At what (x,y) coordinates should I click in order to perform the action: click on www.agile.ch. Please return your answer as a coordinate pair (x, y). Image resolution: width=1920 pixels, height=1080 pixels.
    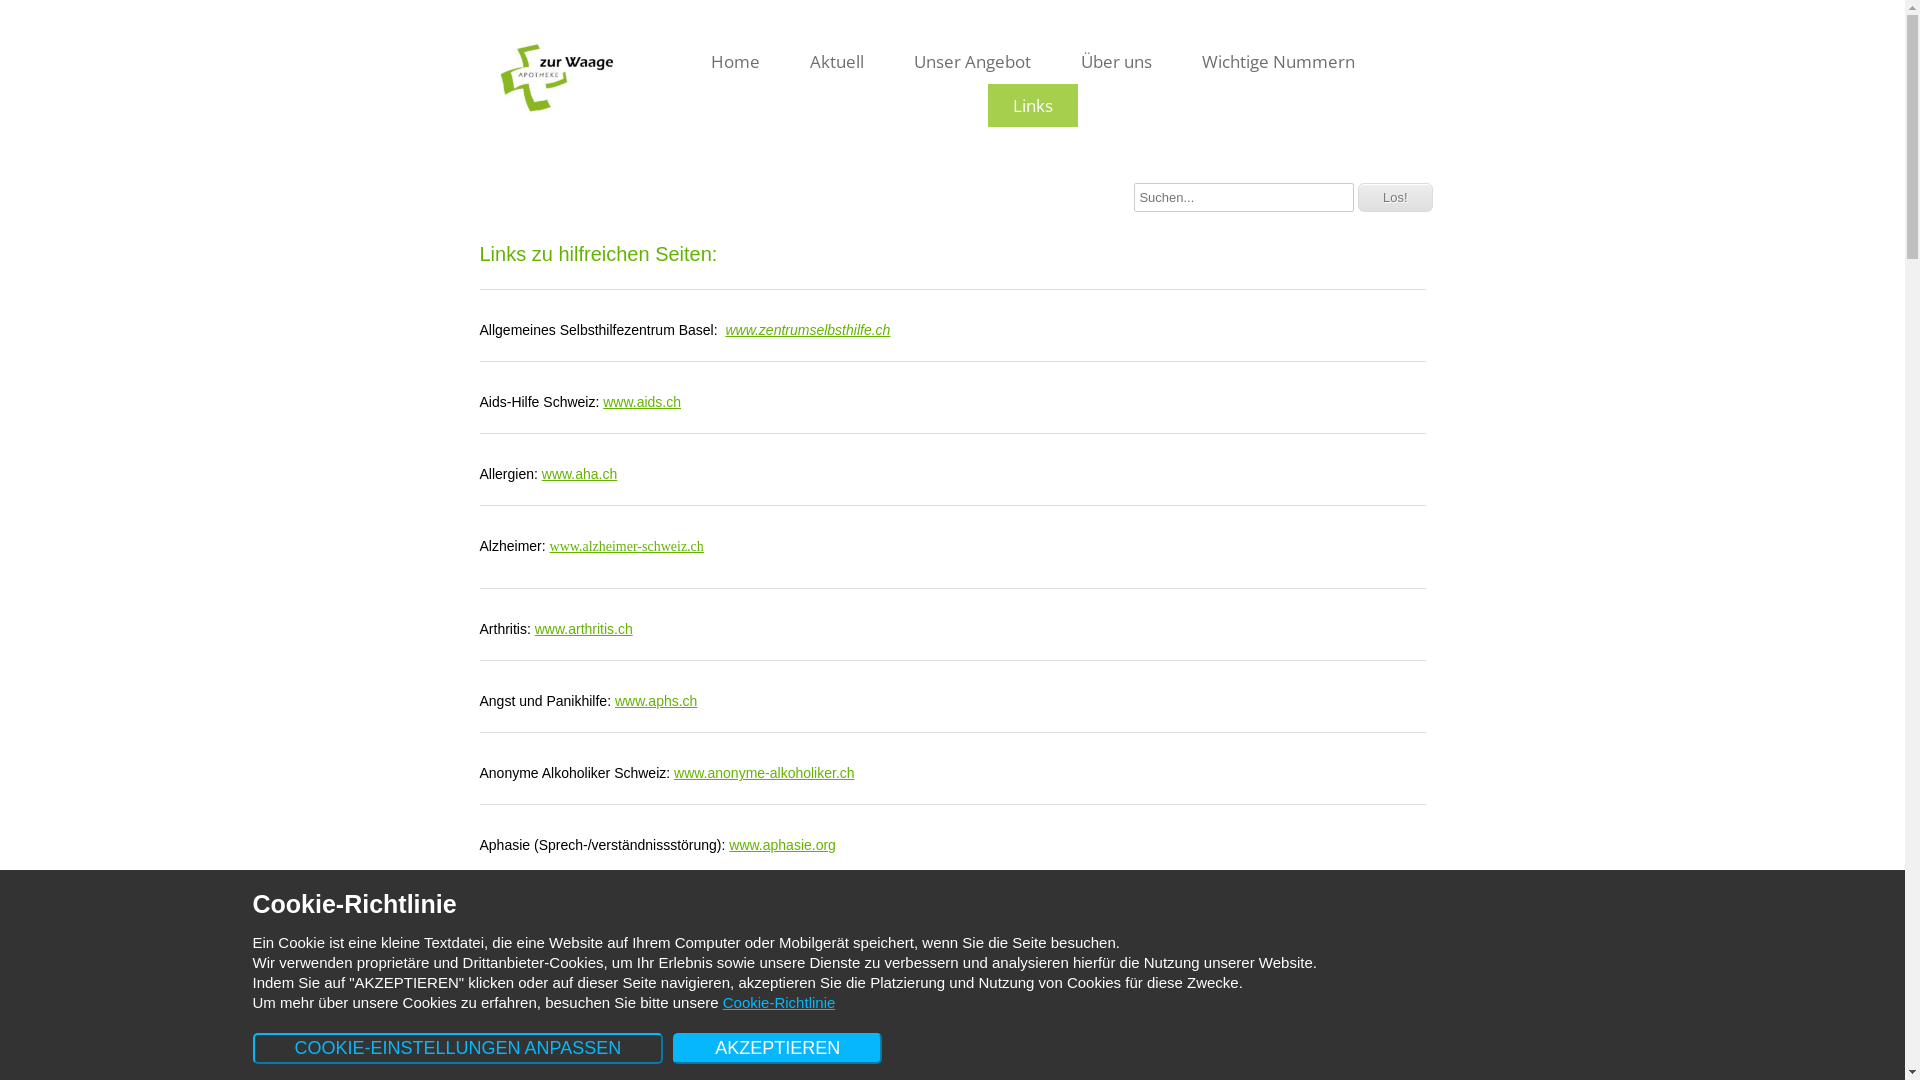
    Looking at the image, I should click on (729, 1061).